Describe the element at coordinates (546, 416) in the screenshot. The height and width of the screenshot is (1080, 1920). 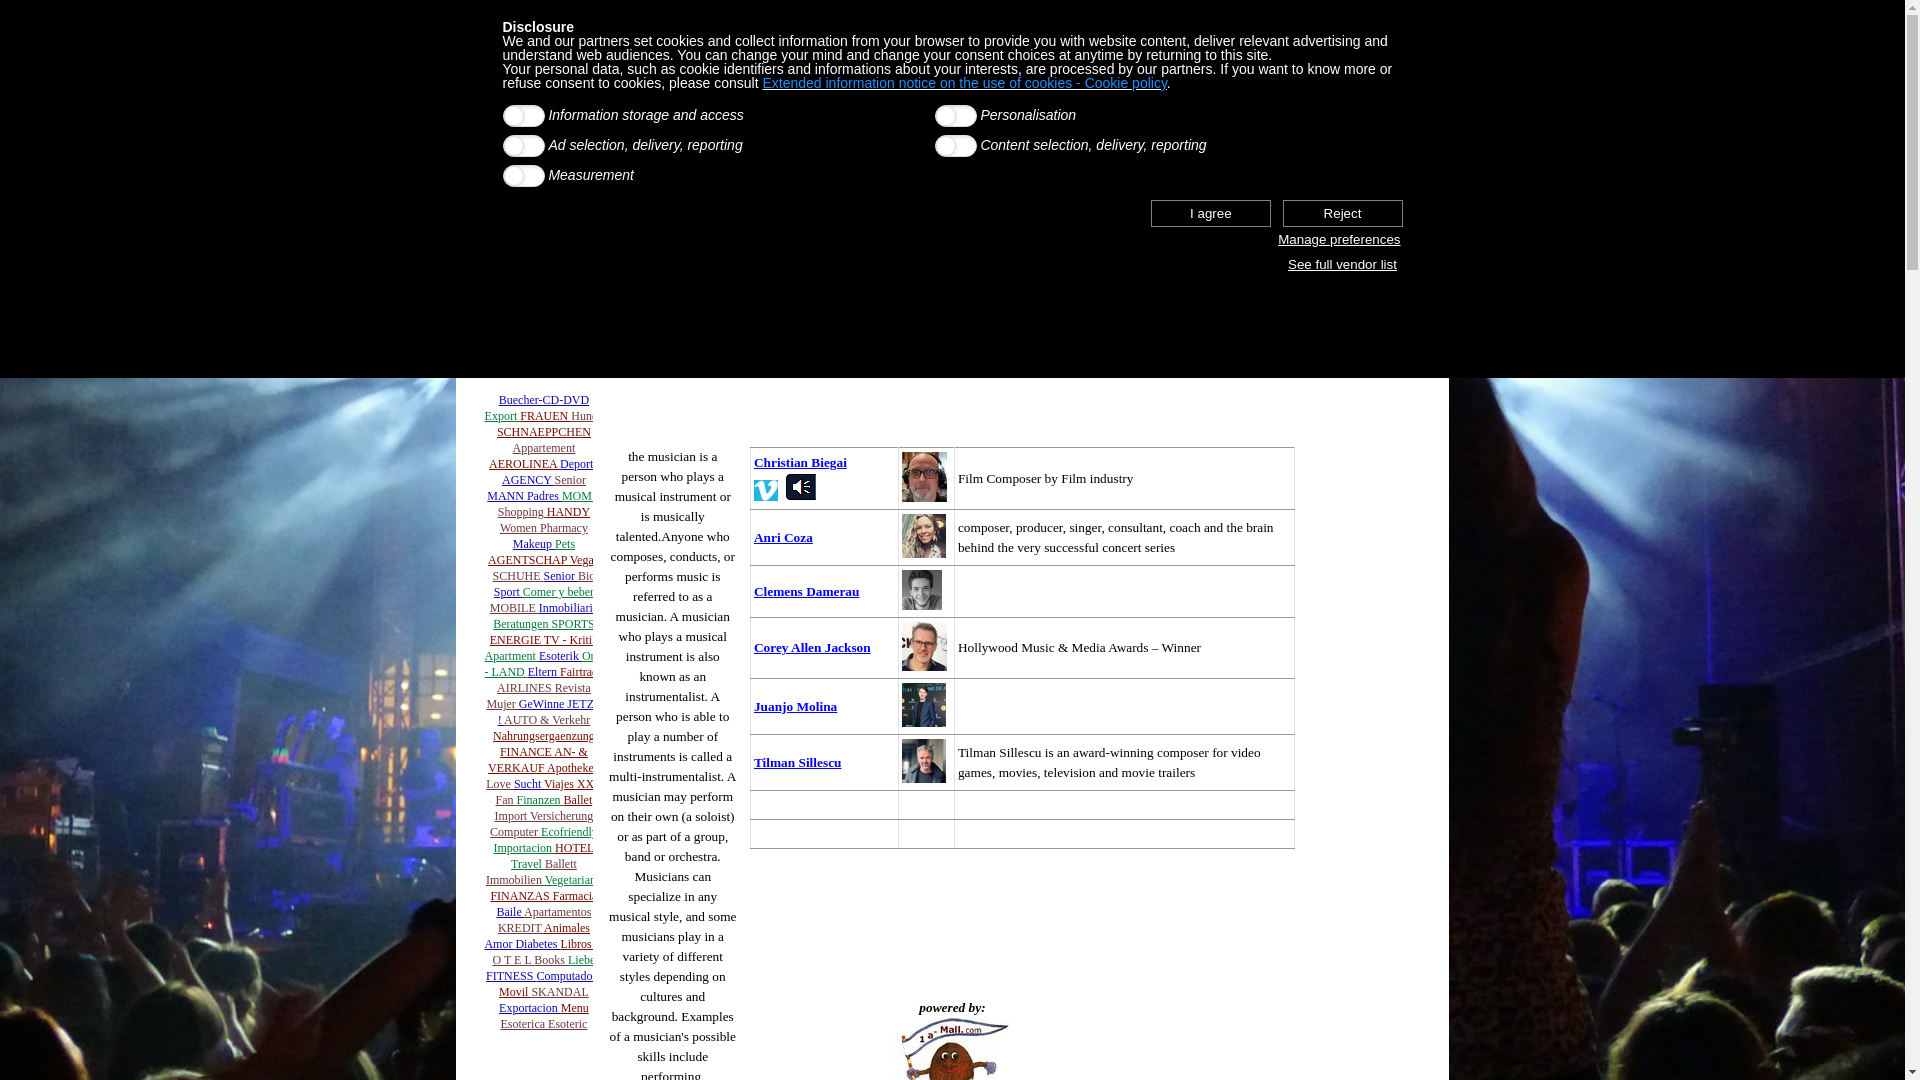
I see `FRAUEN` at that location.